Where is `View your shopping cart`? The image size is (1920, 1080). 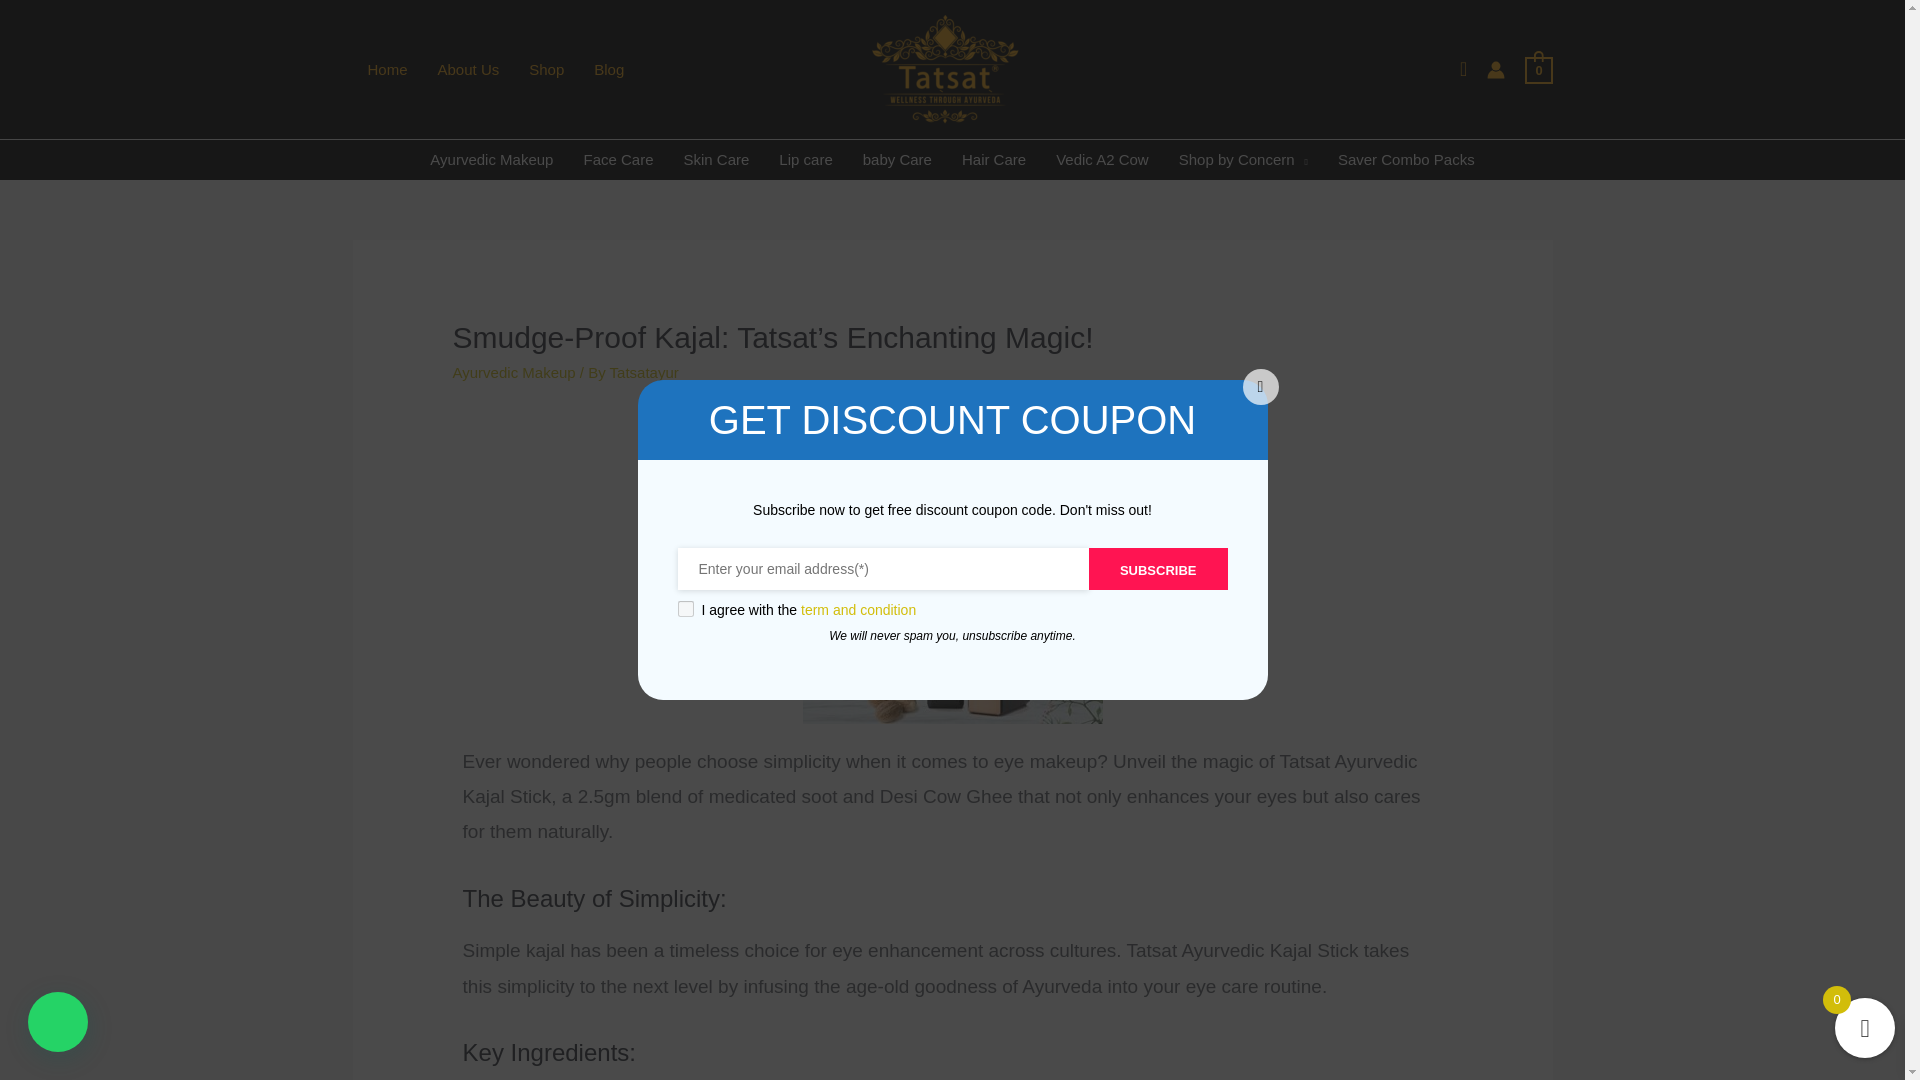 View your shopping cart is located at coordinates (1538, 68).